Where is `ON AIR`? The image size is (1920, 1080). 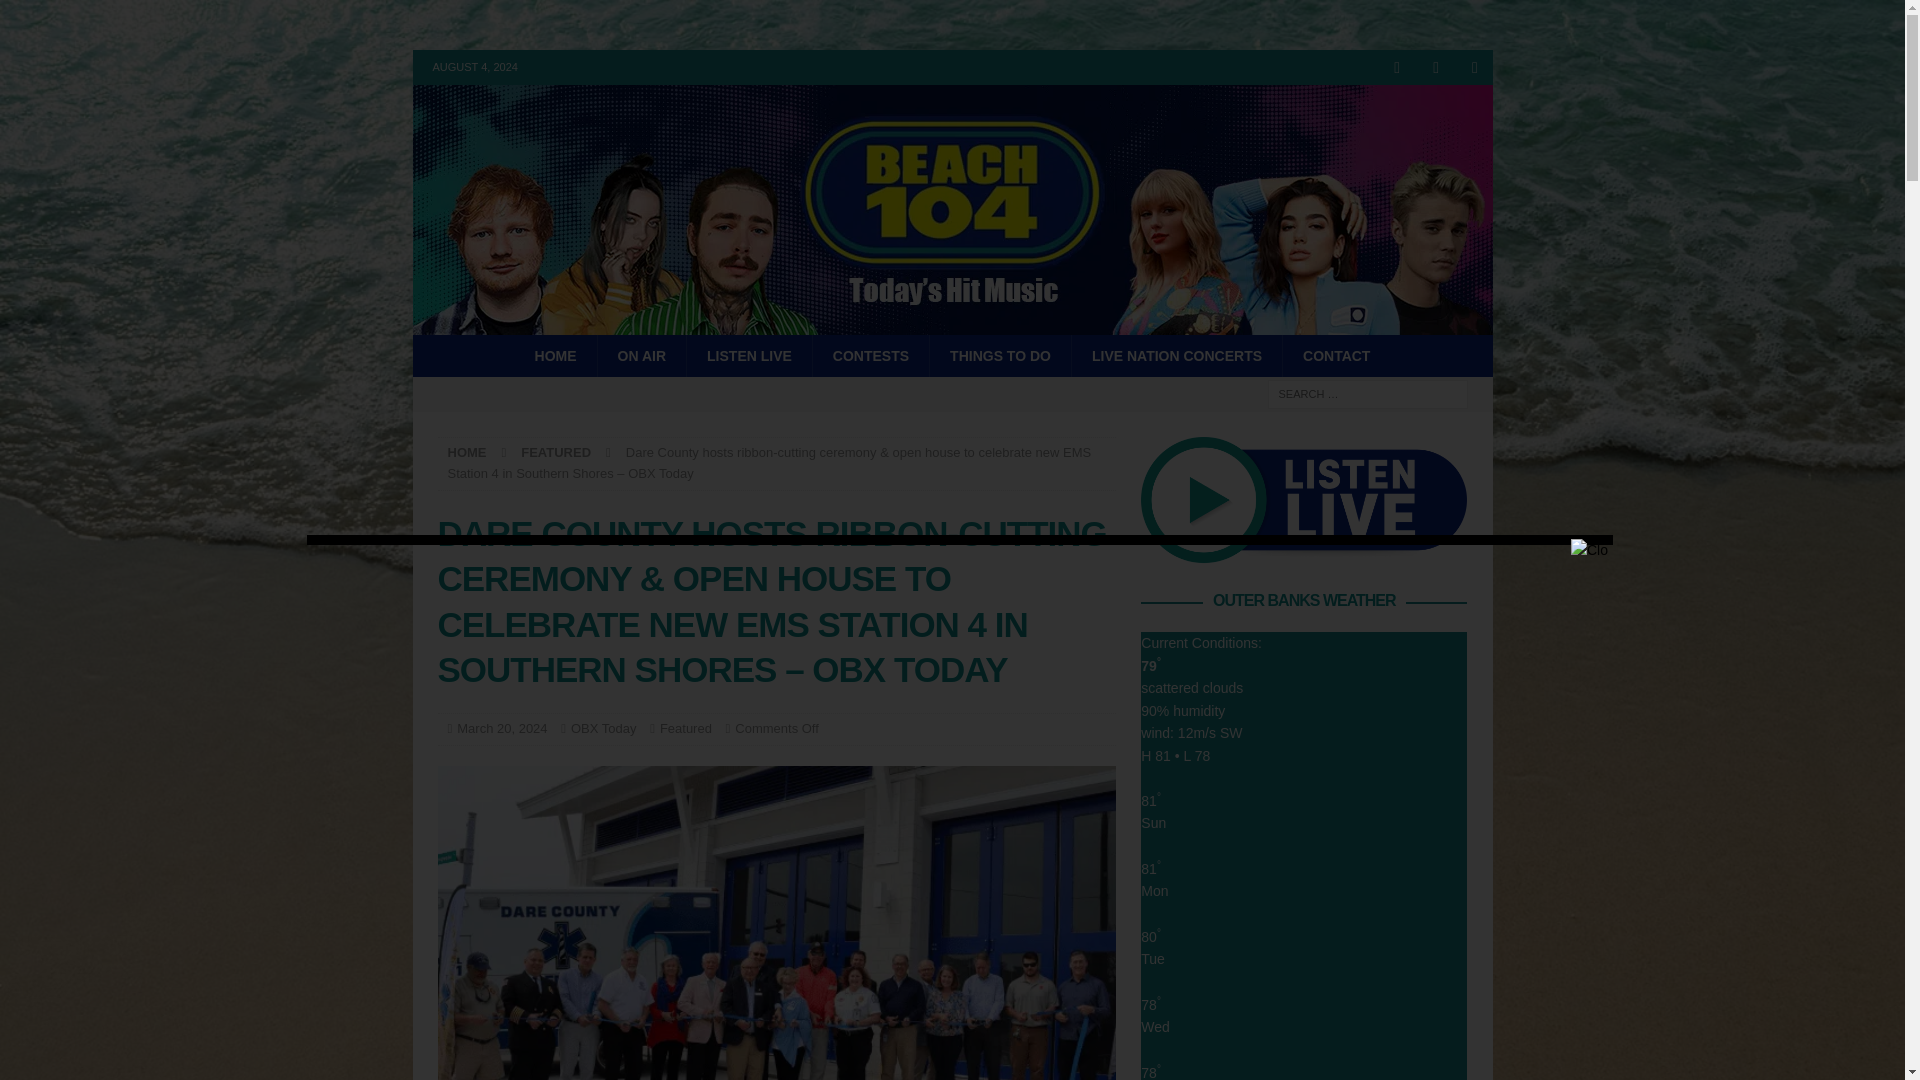 ON AIR is located at coordinates (641, 355).